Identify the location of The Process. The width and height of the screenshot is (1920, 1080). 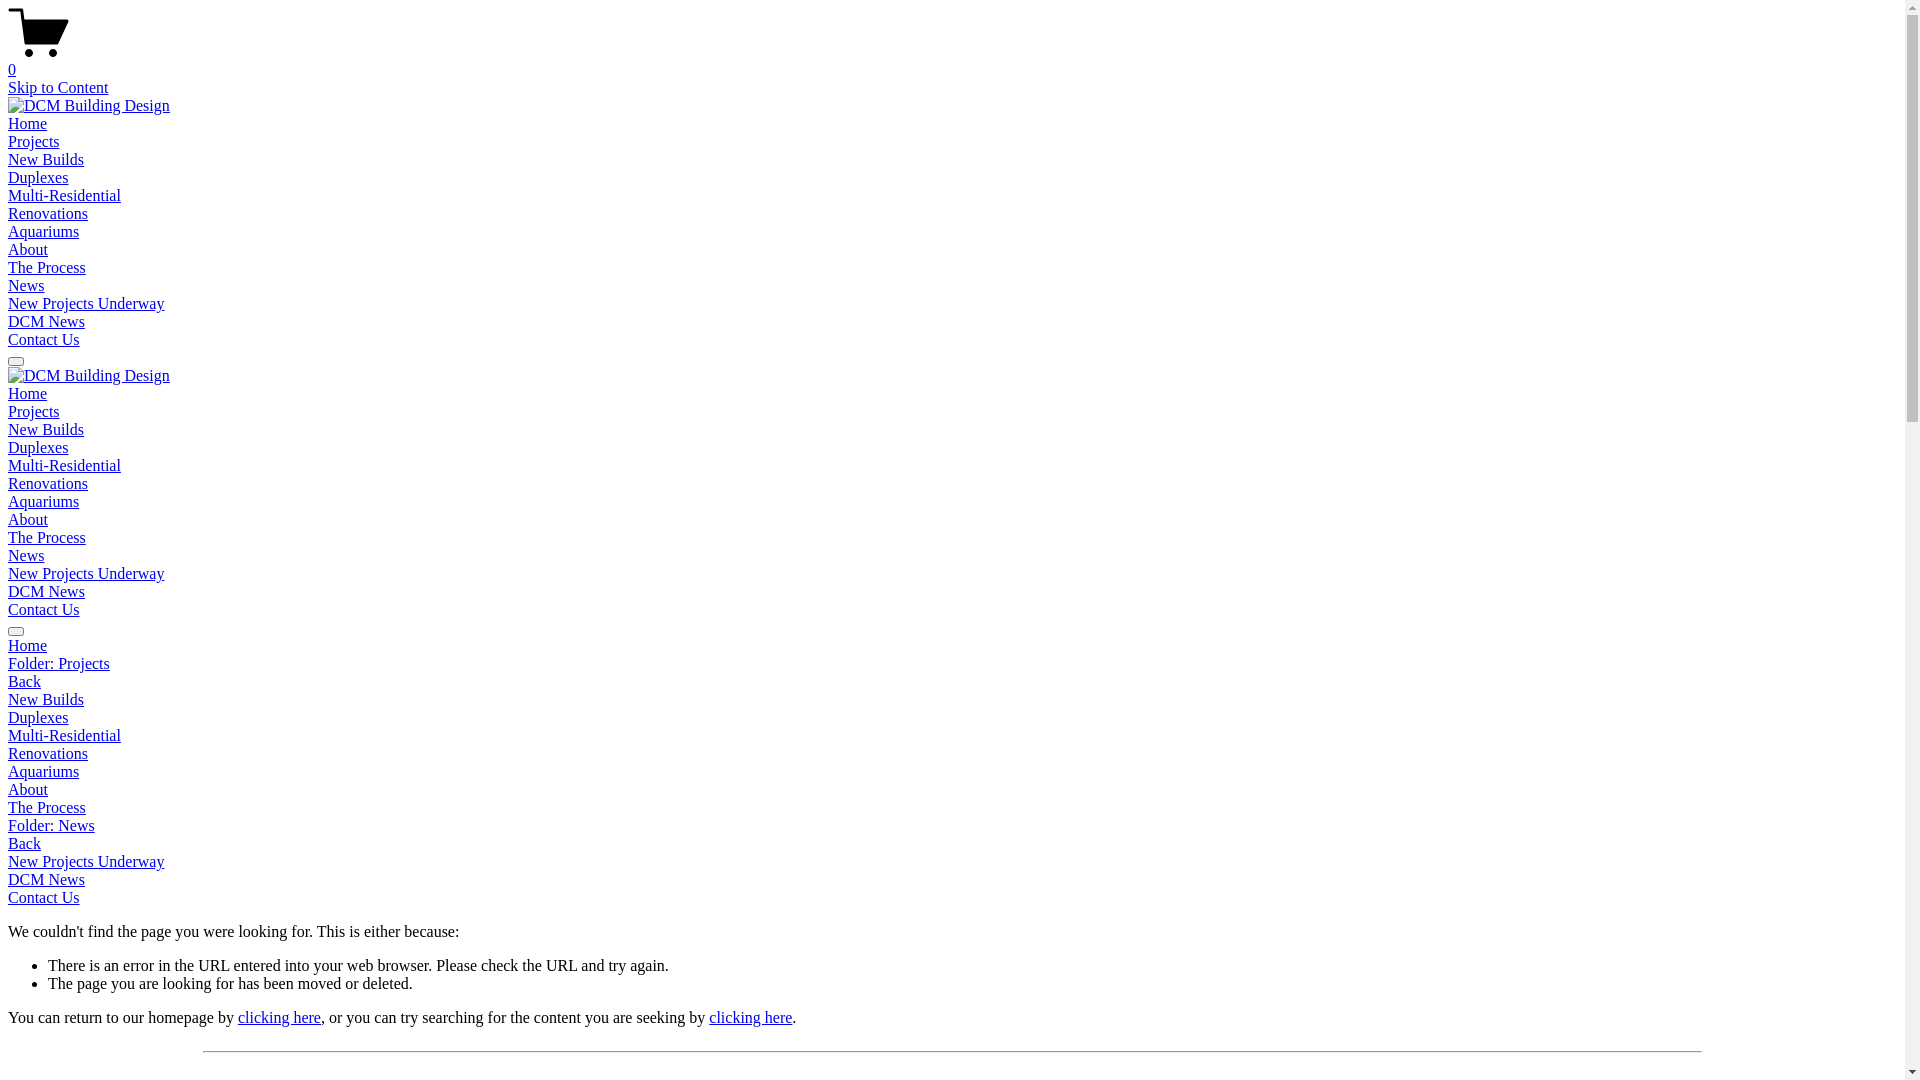
(47, 538).